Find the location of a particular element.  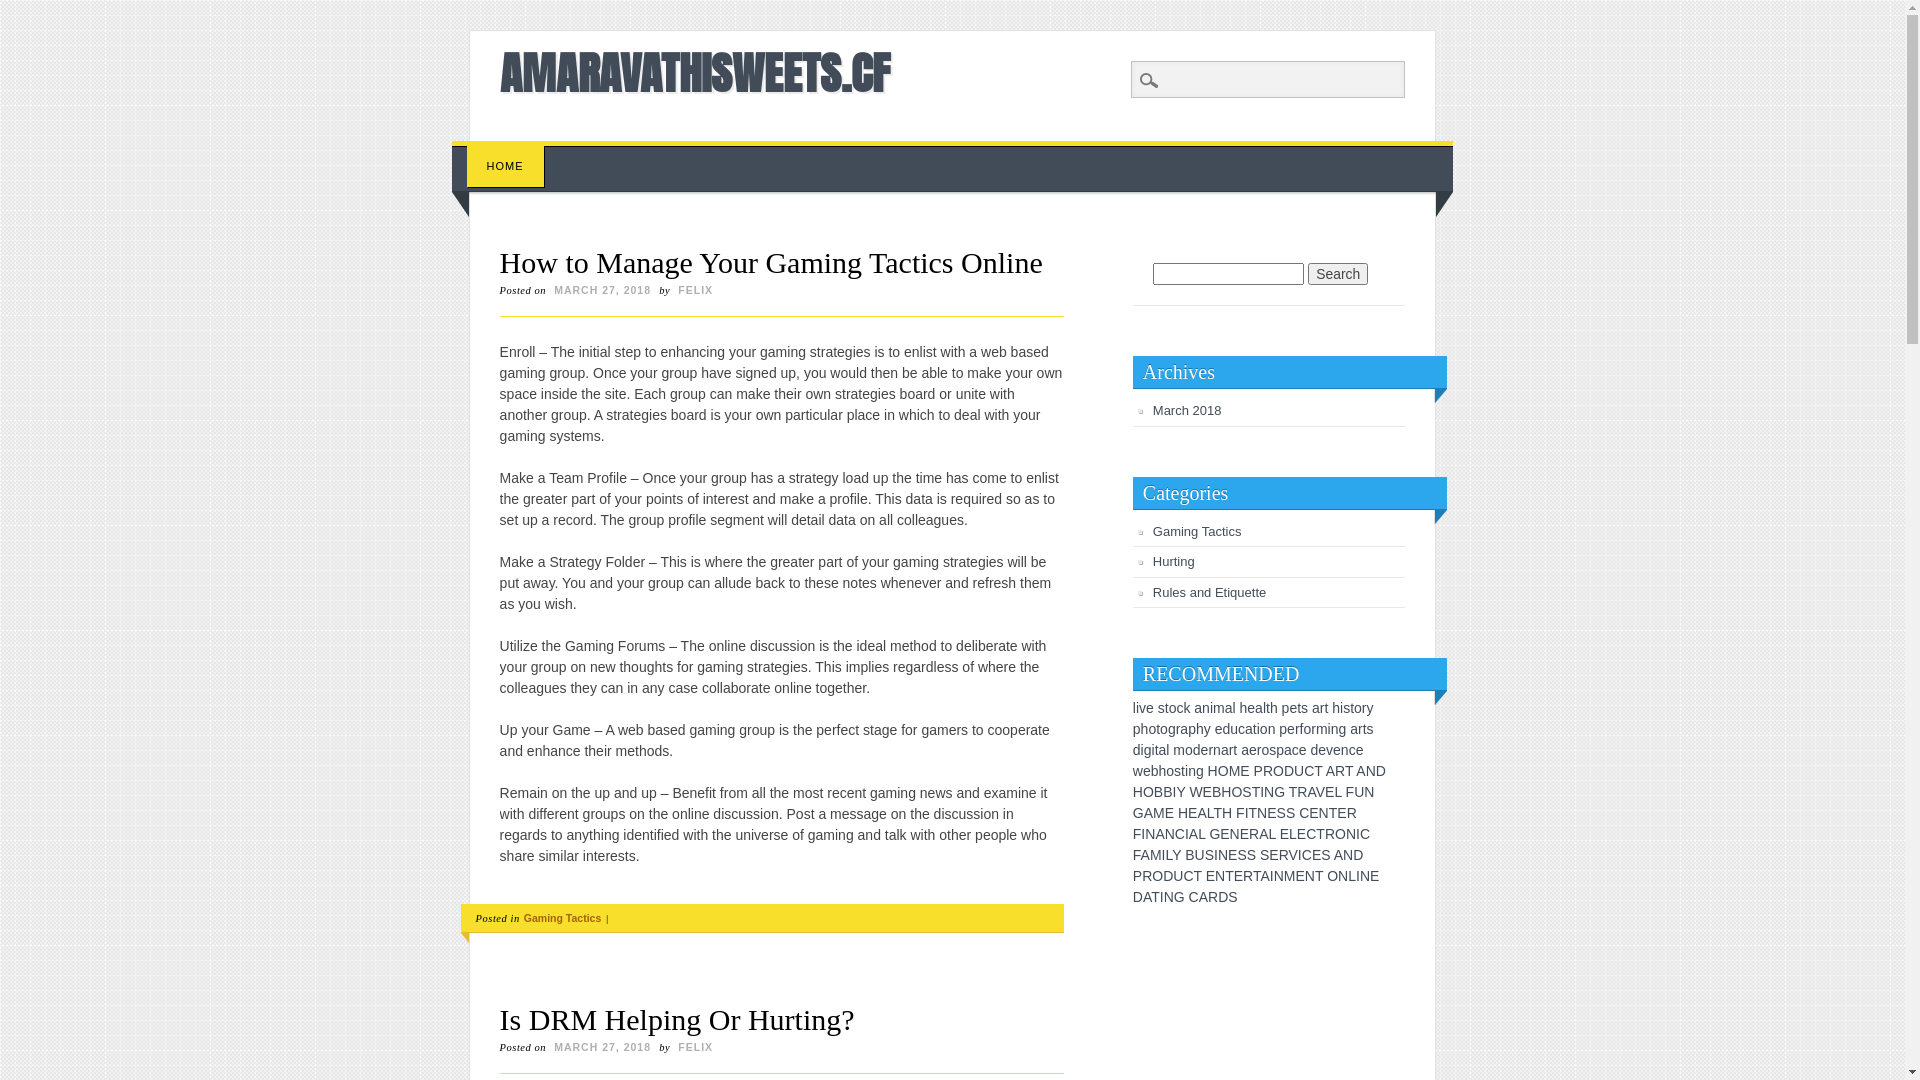

p is located at coordinates (1192, 729).